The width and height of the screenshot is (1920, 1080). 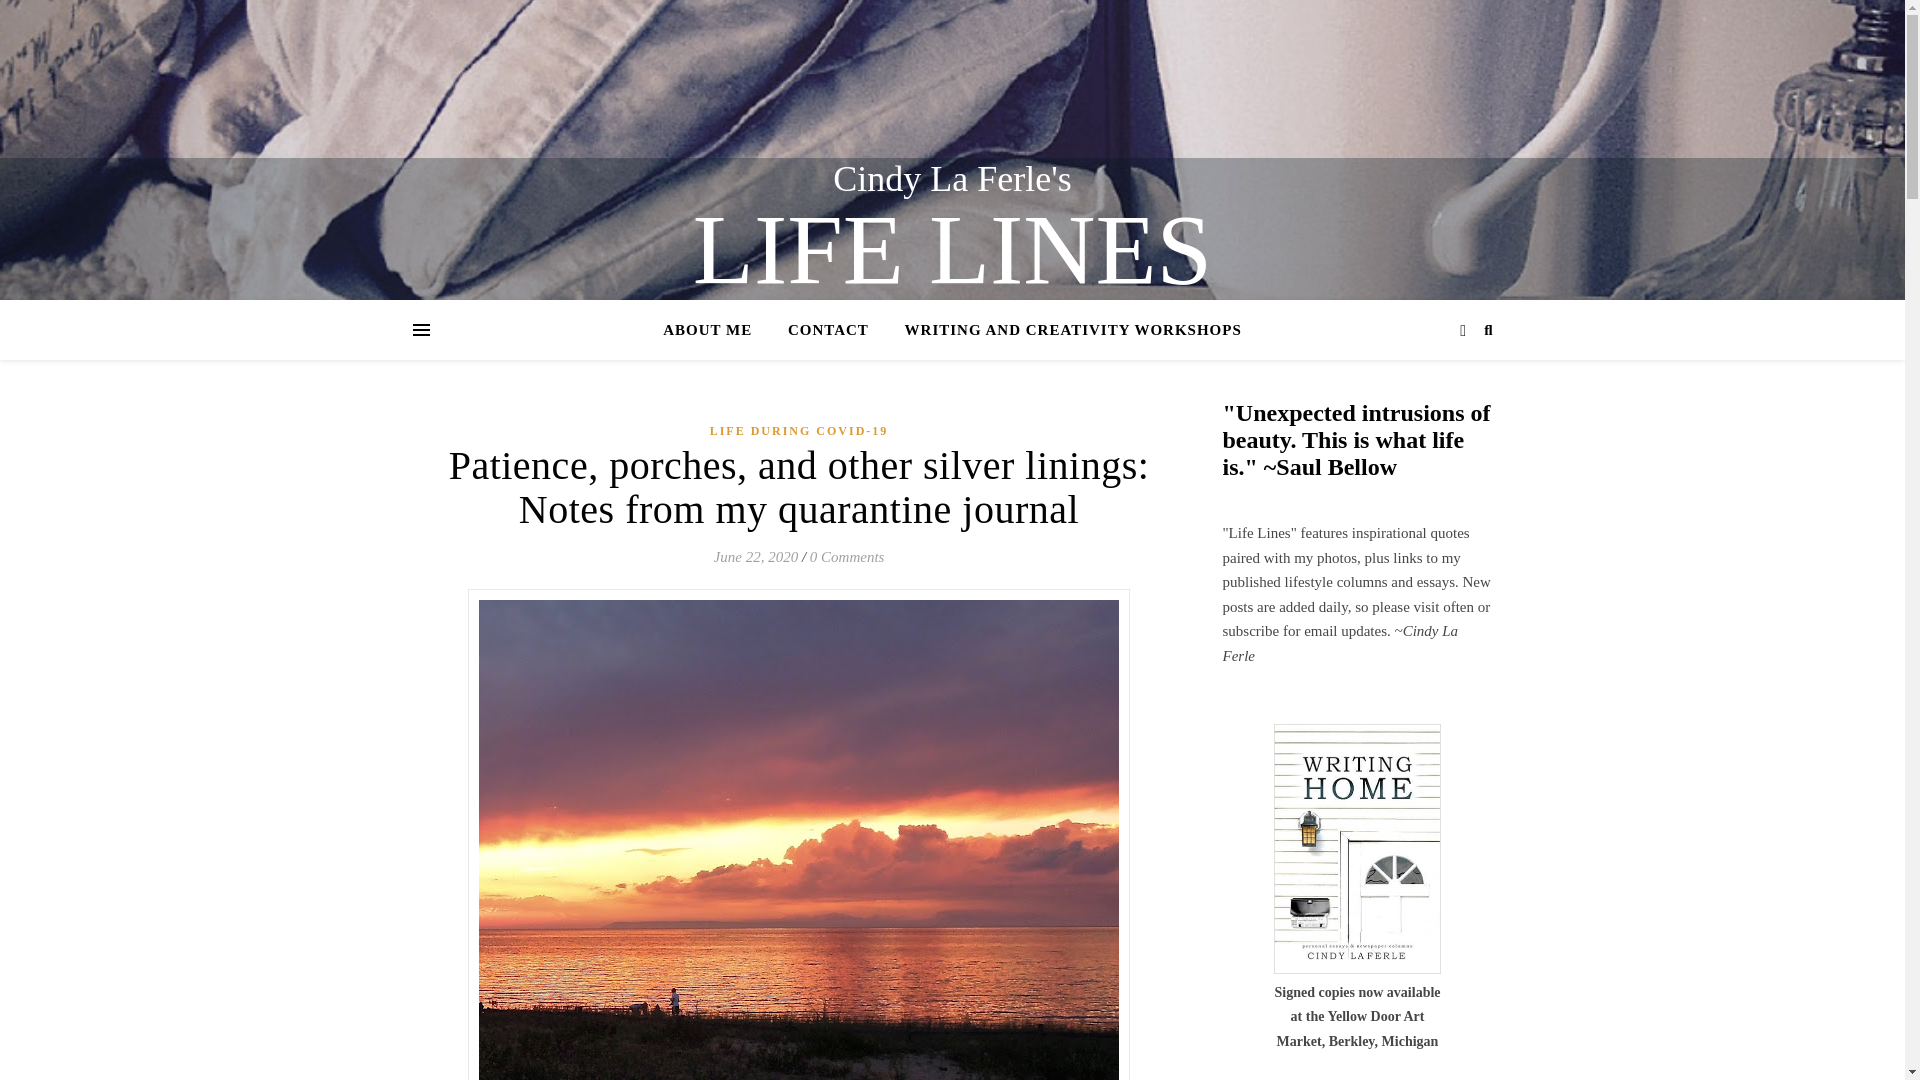 I want to click on WRITING AND CREATIVITY WORKSHOPS, so click(x=1065, y=330).